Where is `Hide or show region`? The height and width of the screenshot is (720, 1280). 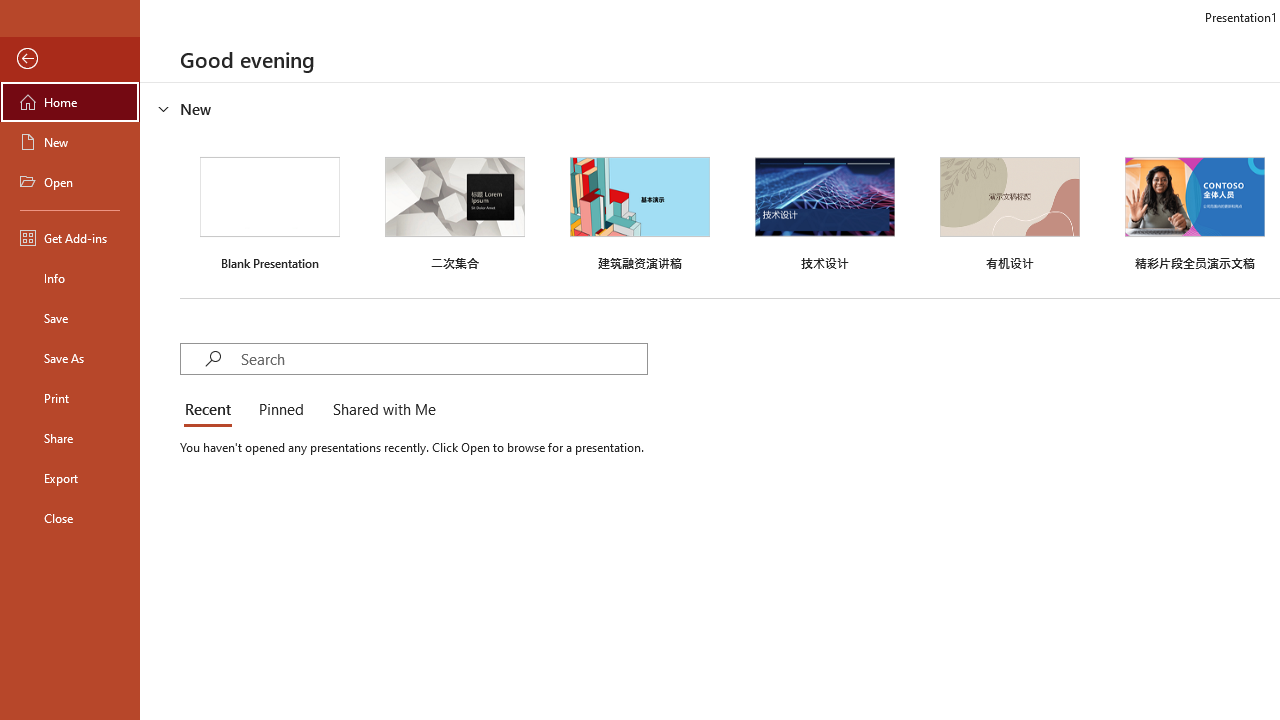
Hide or show region is located at coordinates (164, 108).